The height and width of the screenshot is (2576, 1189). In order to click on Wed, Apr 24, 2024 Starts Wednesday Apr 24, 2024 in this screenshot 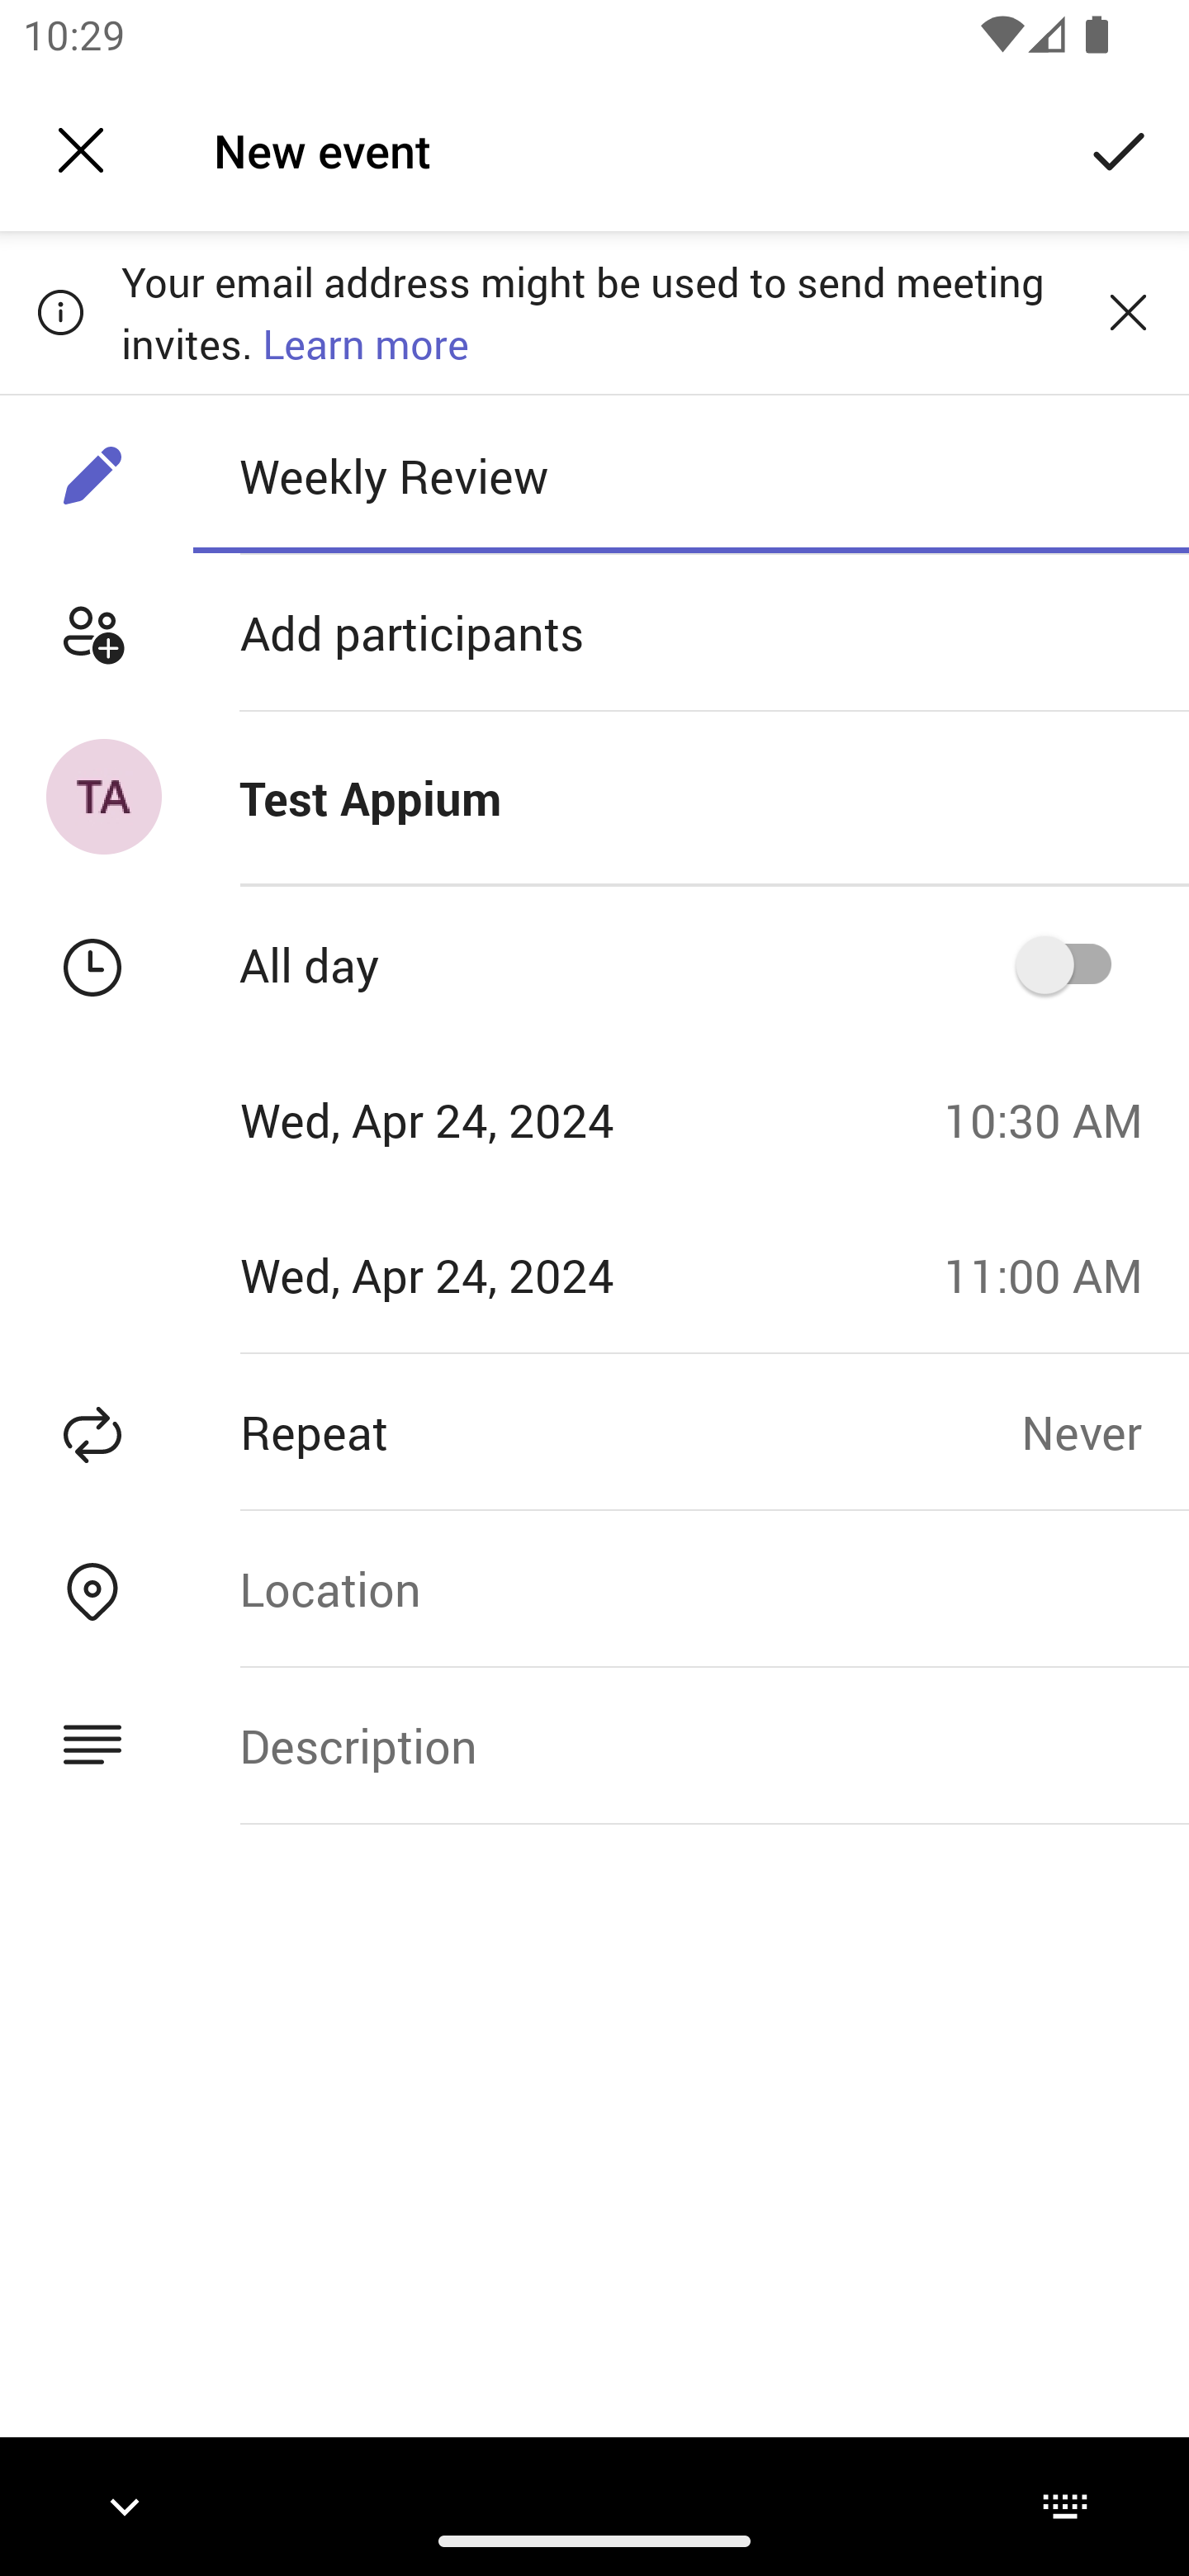, I will do `click(460, 1119)`.